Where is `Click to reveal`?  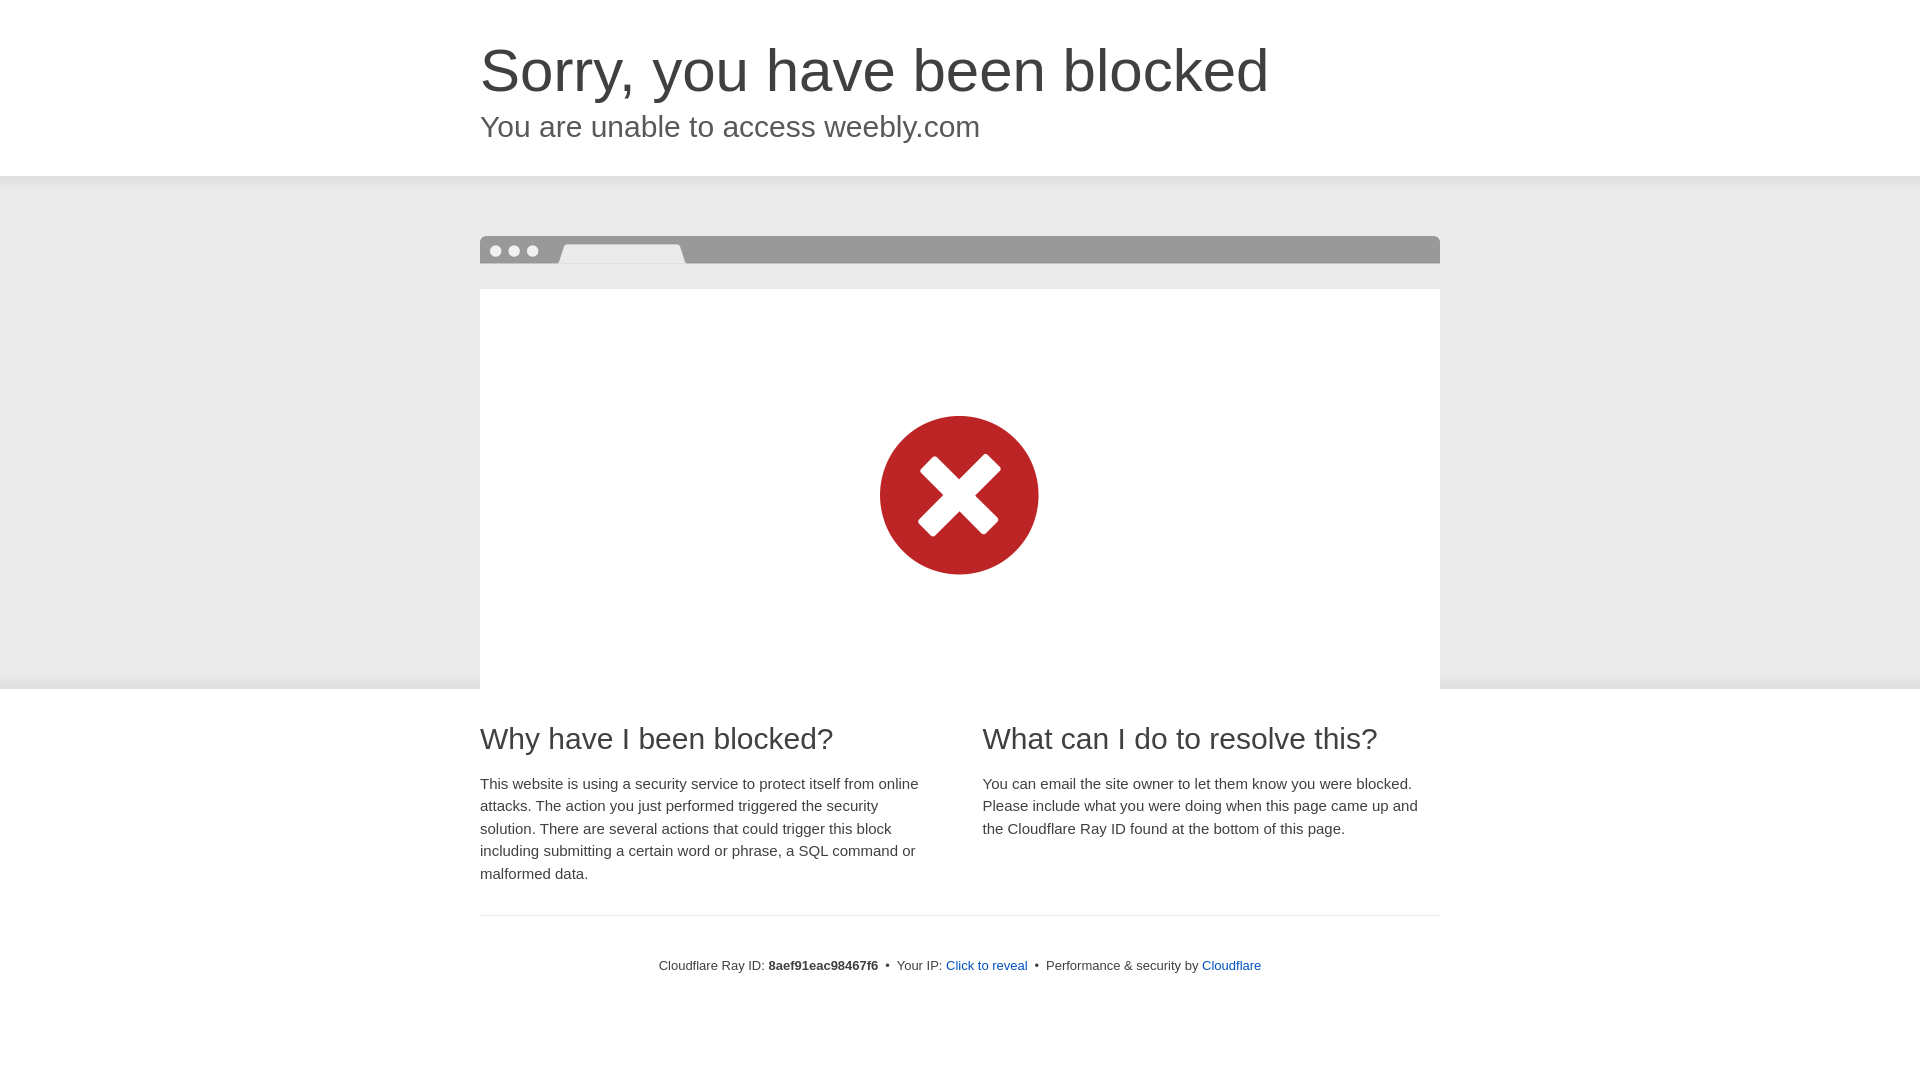 Click to reveal is located at coordinates (986, 966).